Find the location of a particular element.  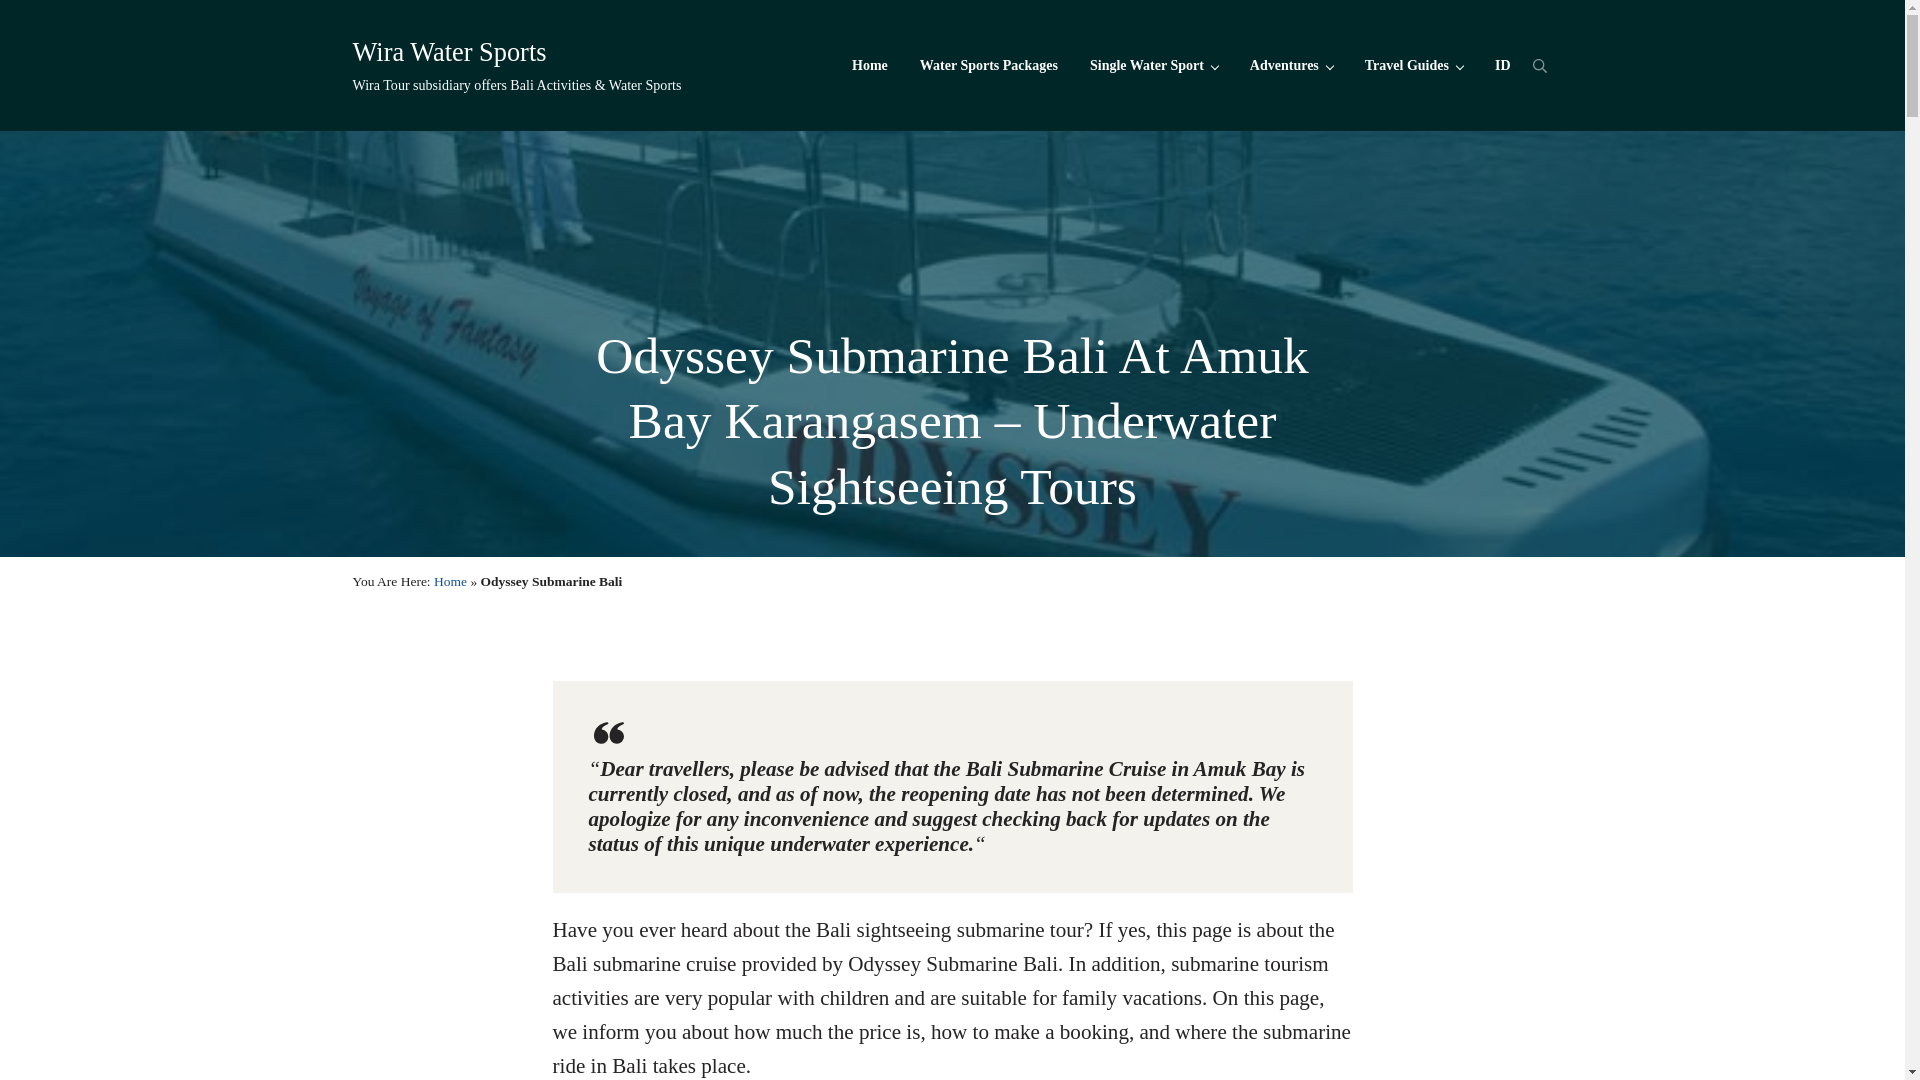

Single Water Sport is located at coordinates (1154, 65).